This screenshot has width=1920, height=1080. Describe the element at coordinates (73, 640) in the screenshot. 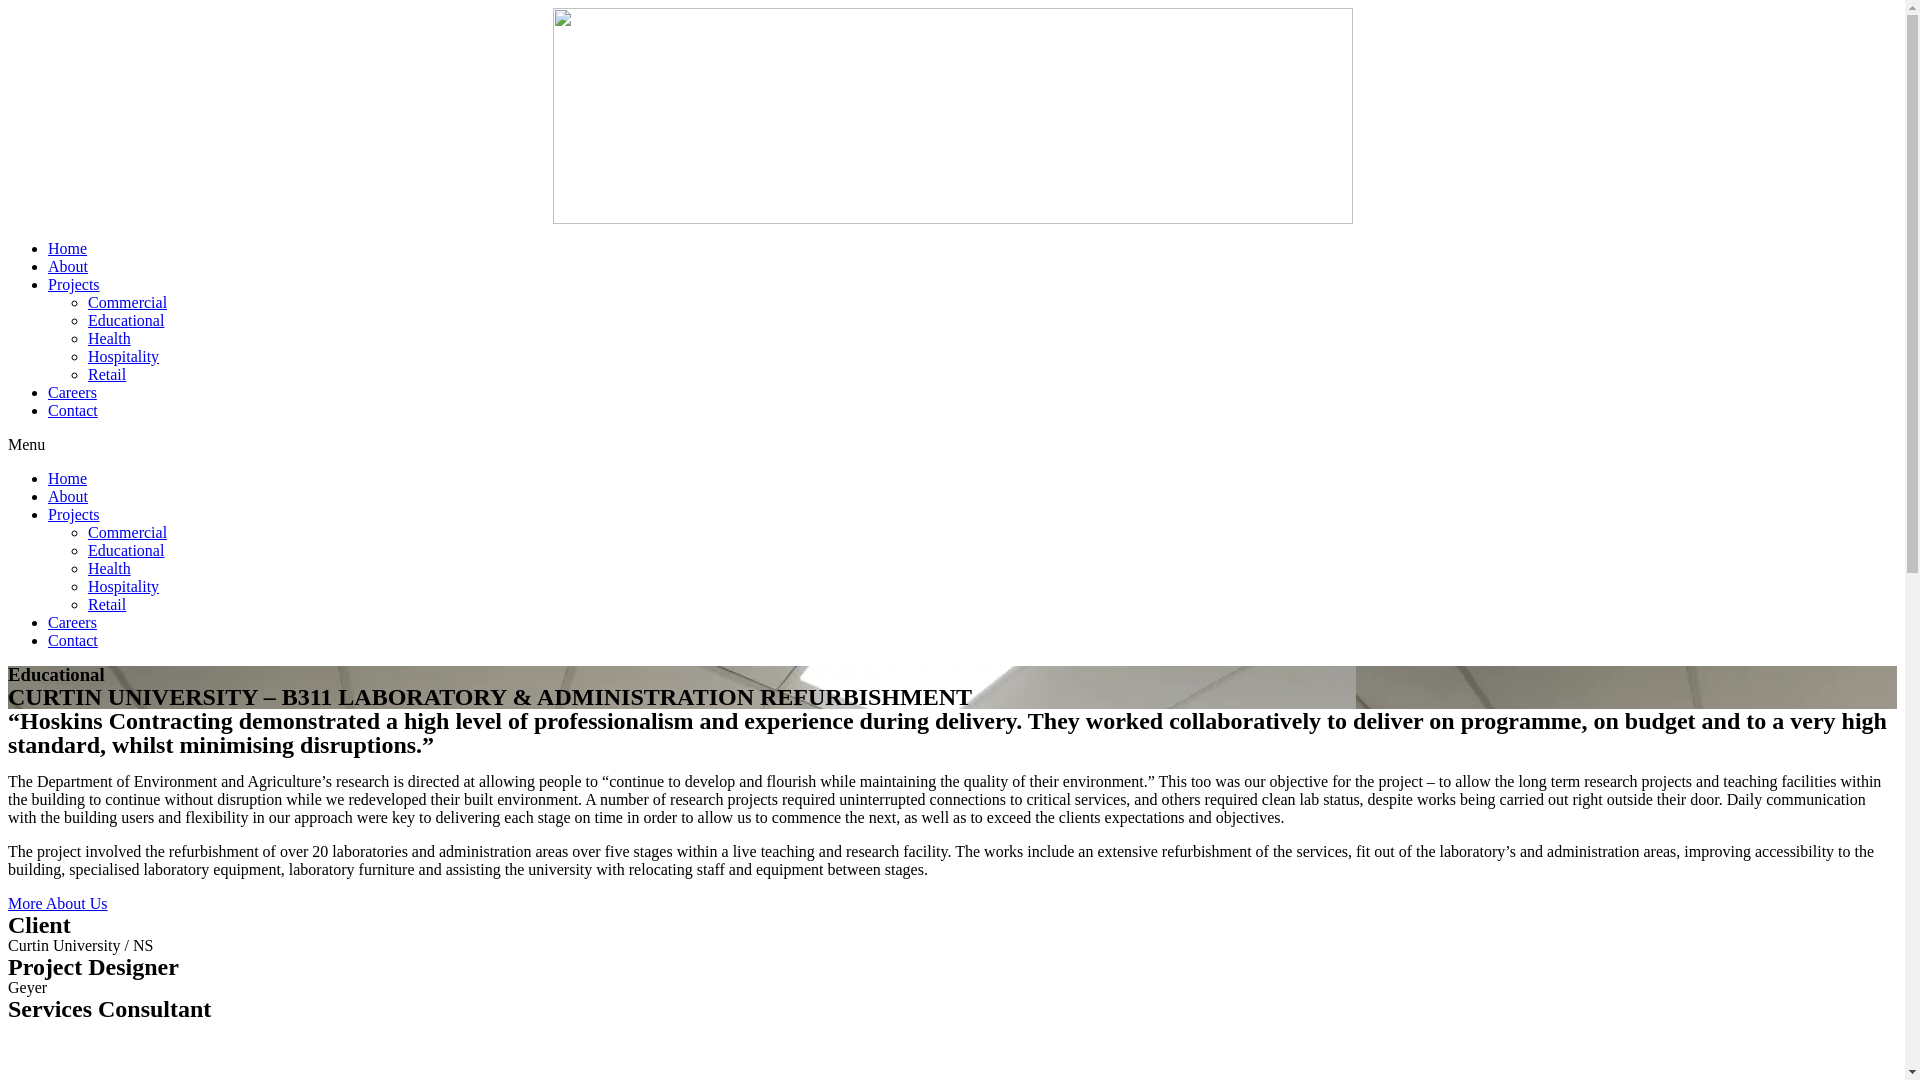

I see `Contact` at that location.